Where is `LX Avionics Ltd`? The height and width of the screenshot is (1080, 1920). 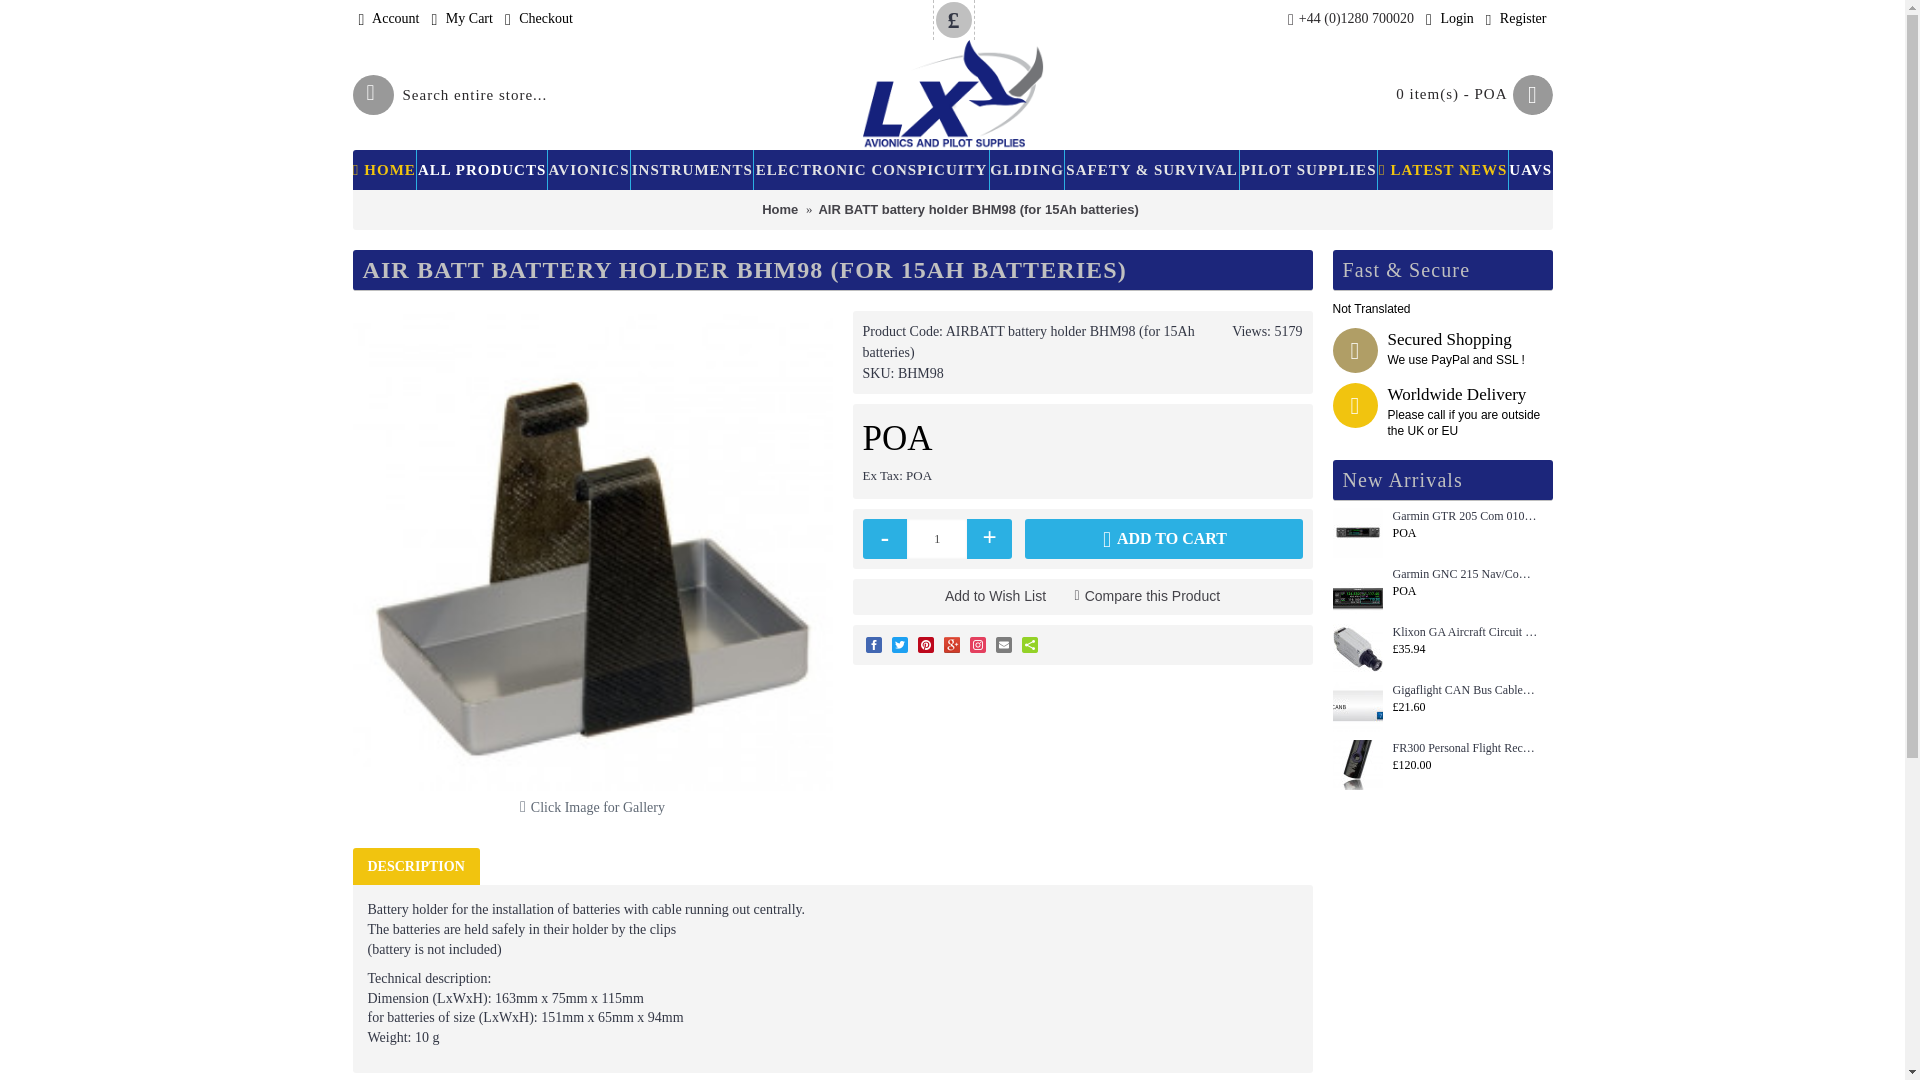 LX Avionics Ltd is located at coordinates (953, 94).